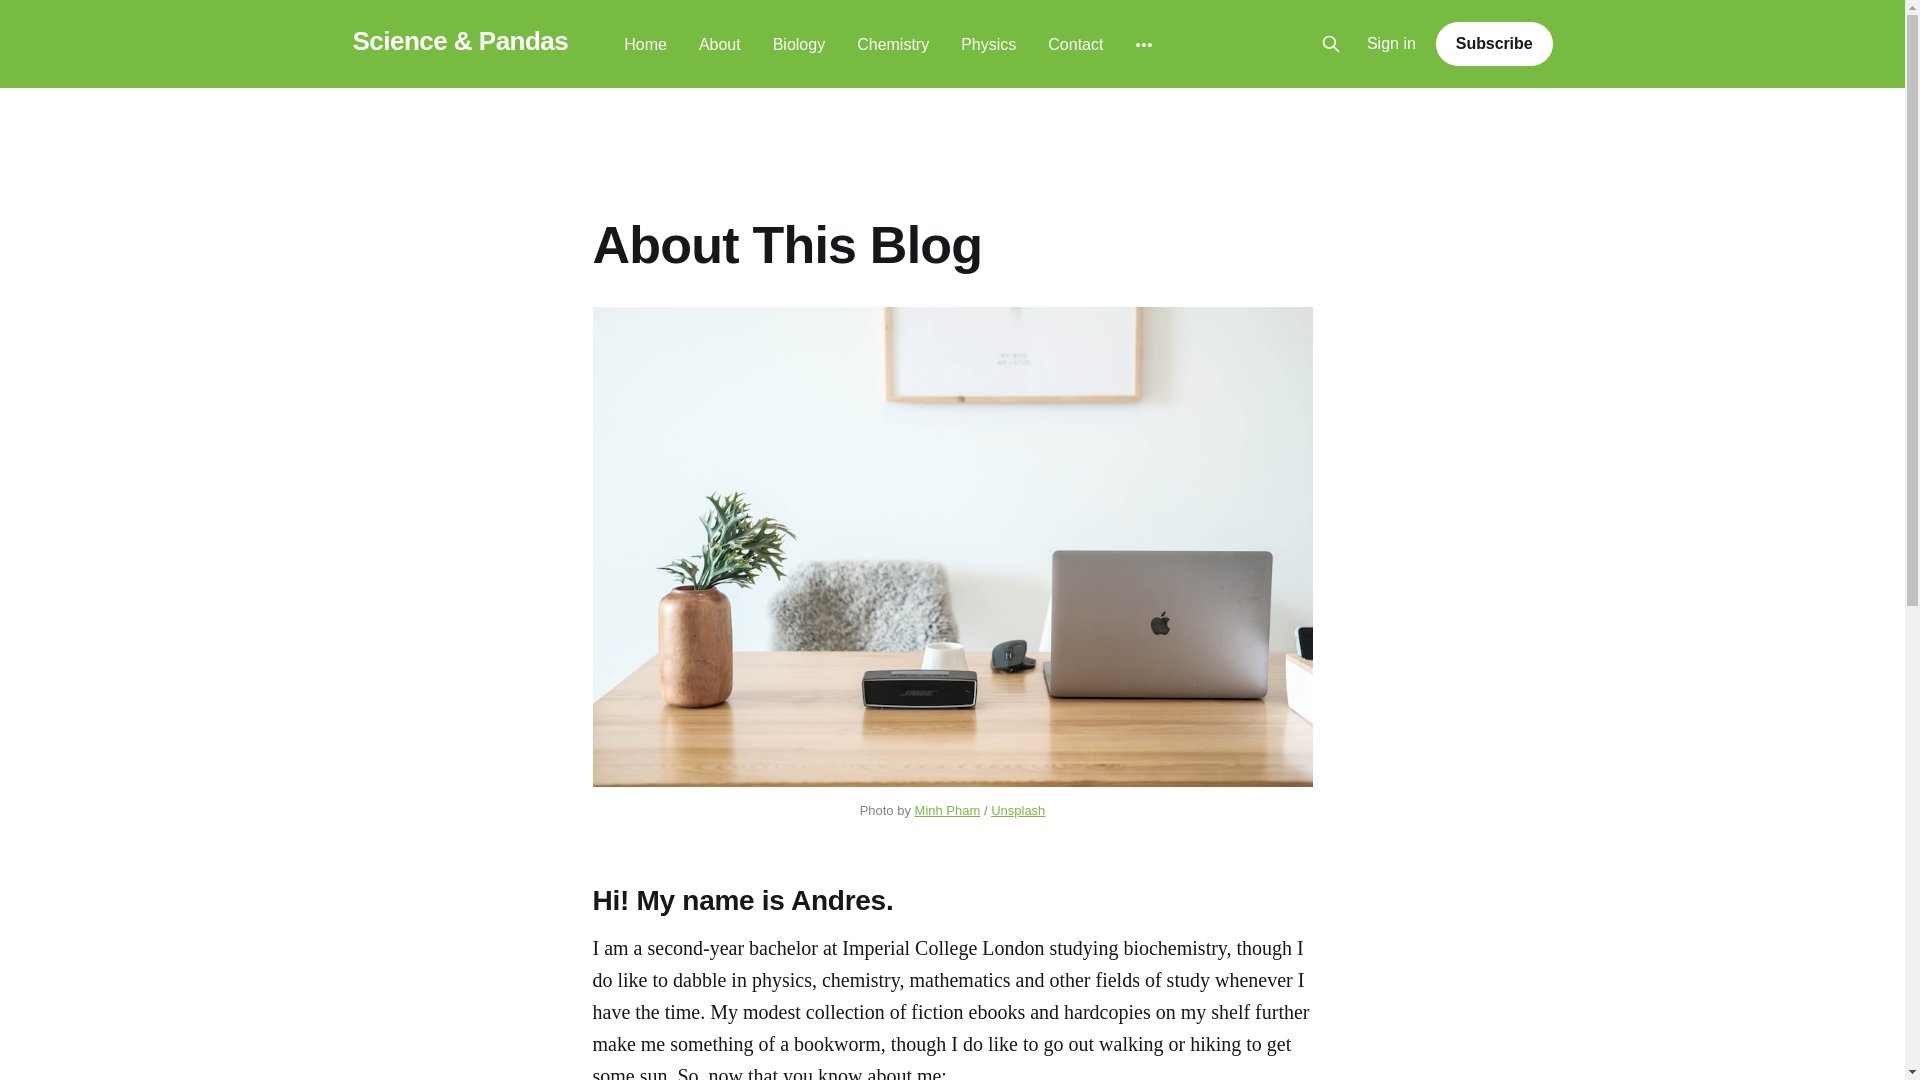 The image size is (1920, 1080). Describe the element at coordinates (1075, 44) in the screenshot. I see `Contact` at that location.